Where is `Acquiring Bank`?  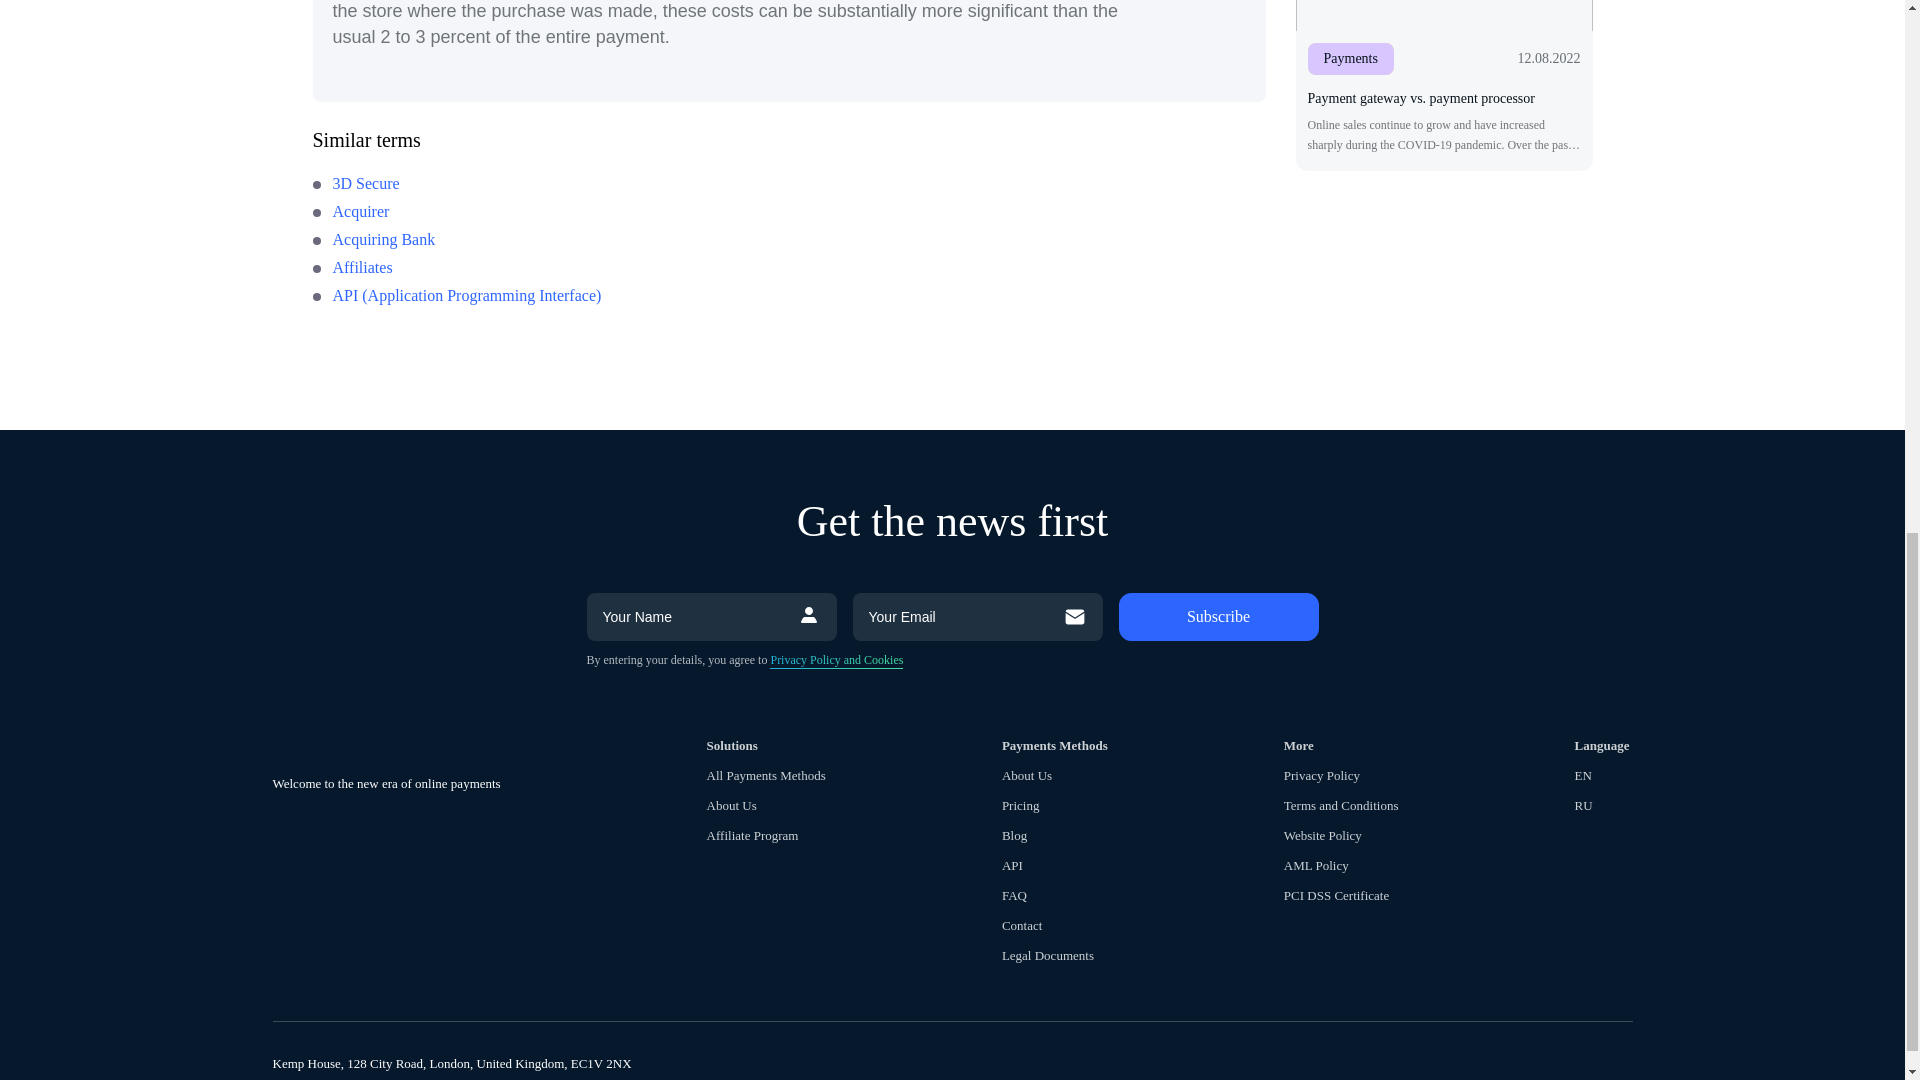 Acquiring Bank is located at coordinates (373, 240).